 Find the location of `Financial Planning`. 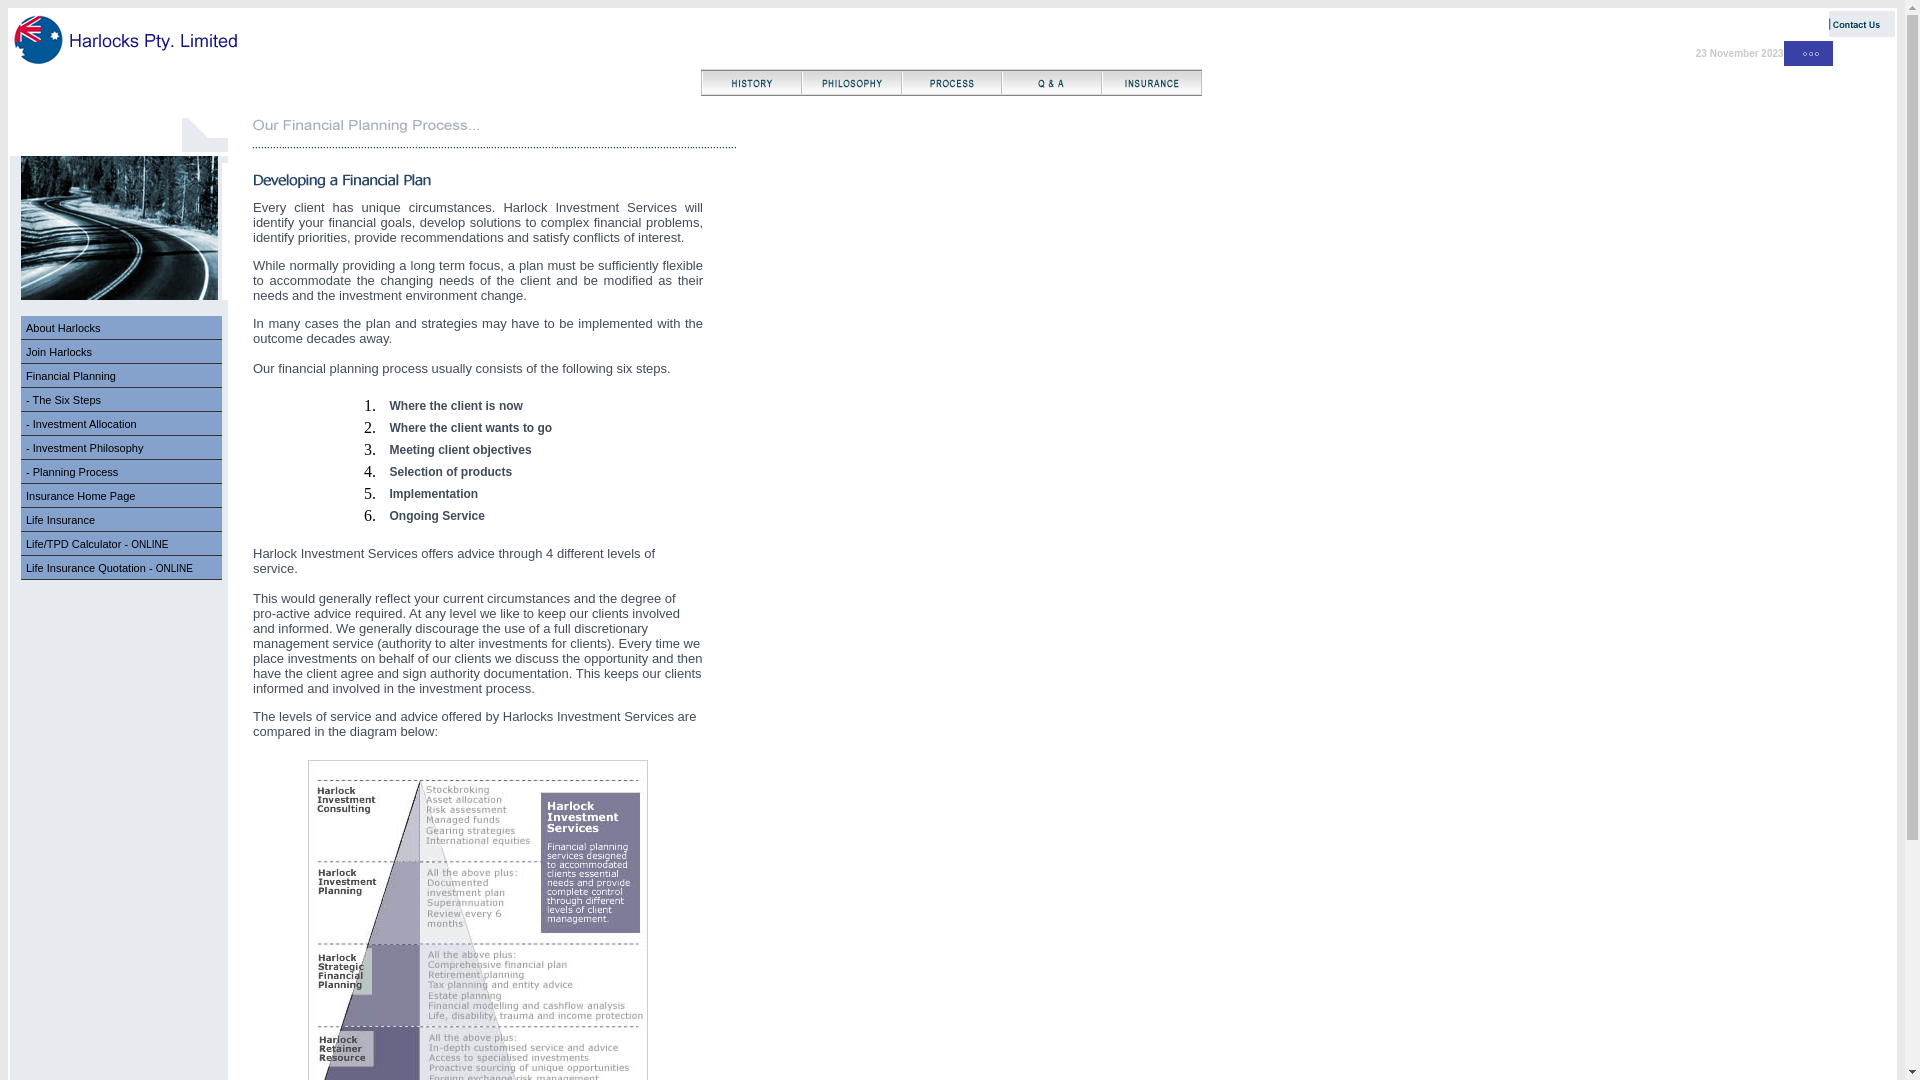

Financial Planning is located at coordinates (122, 376).